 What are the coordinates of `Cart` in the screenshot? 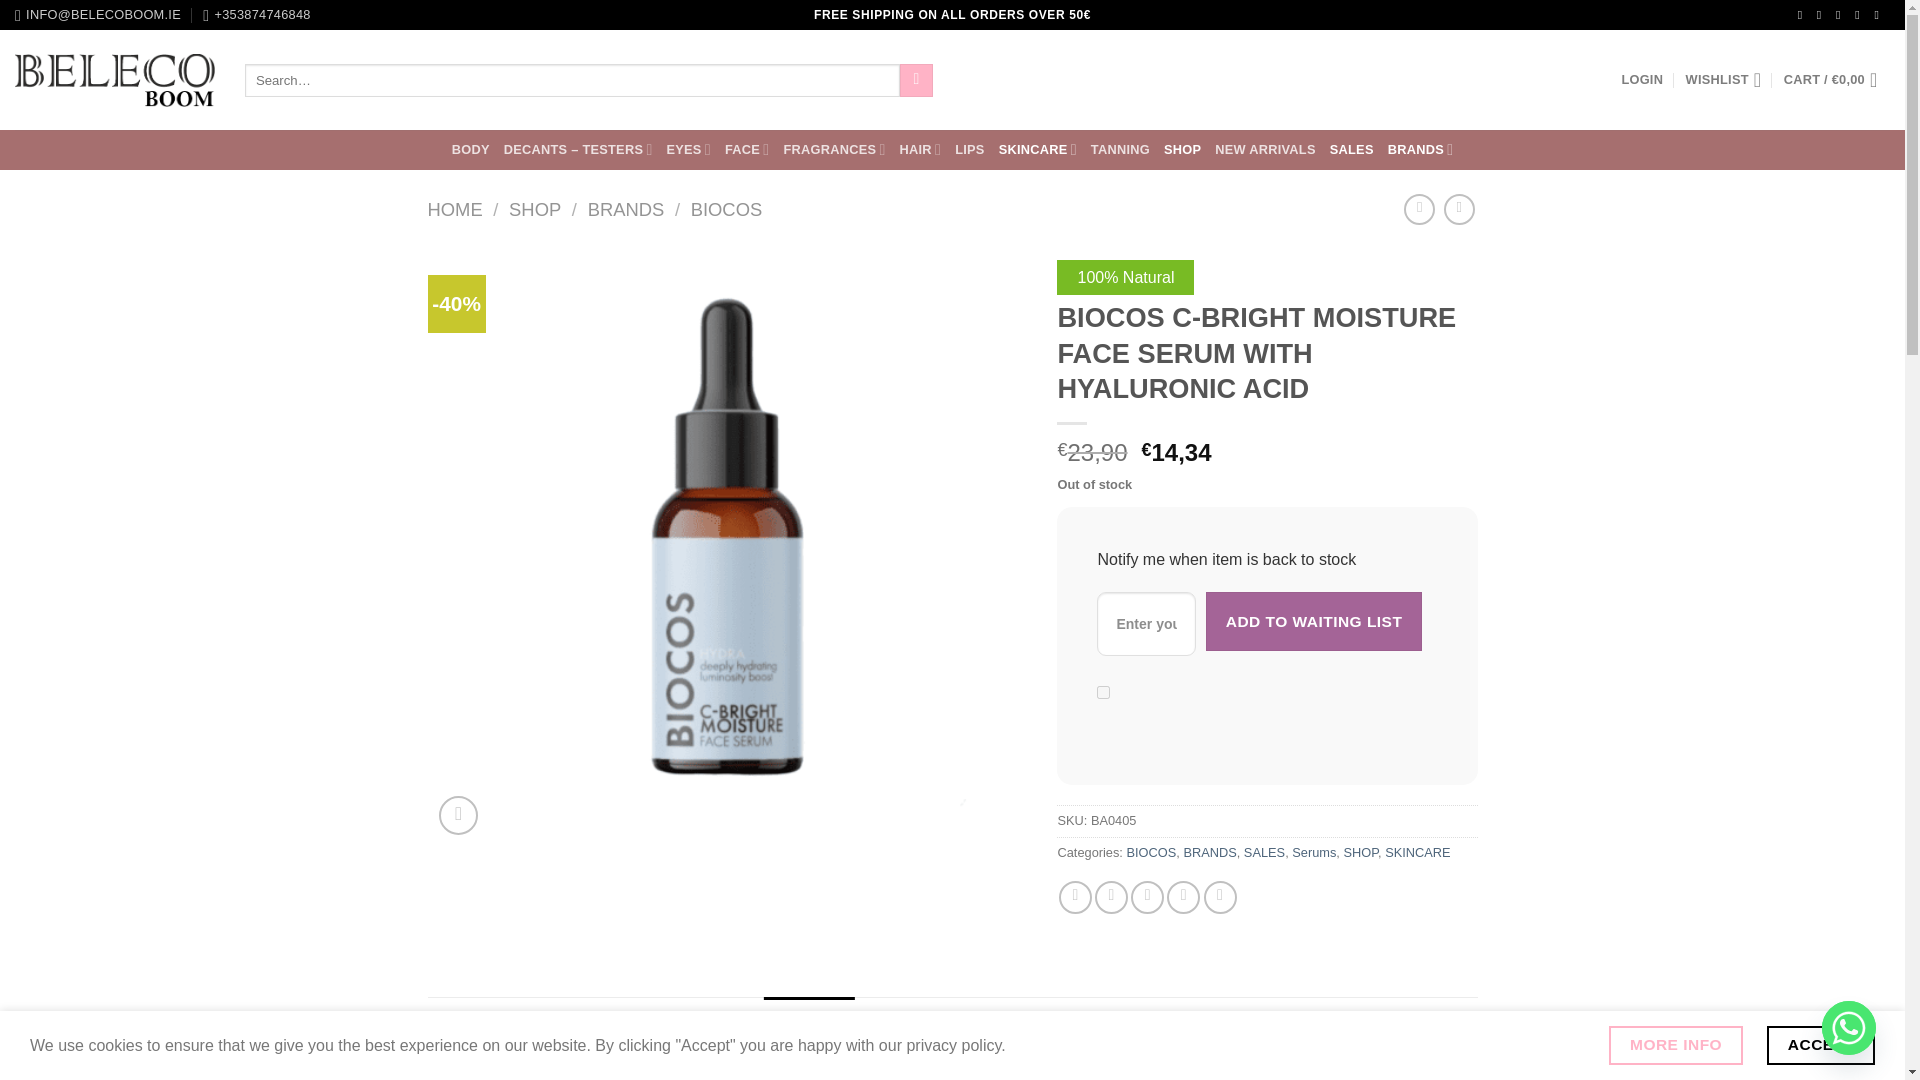 It's located at (1836, 80).